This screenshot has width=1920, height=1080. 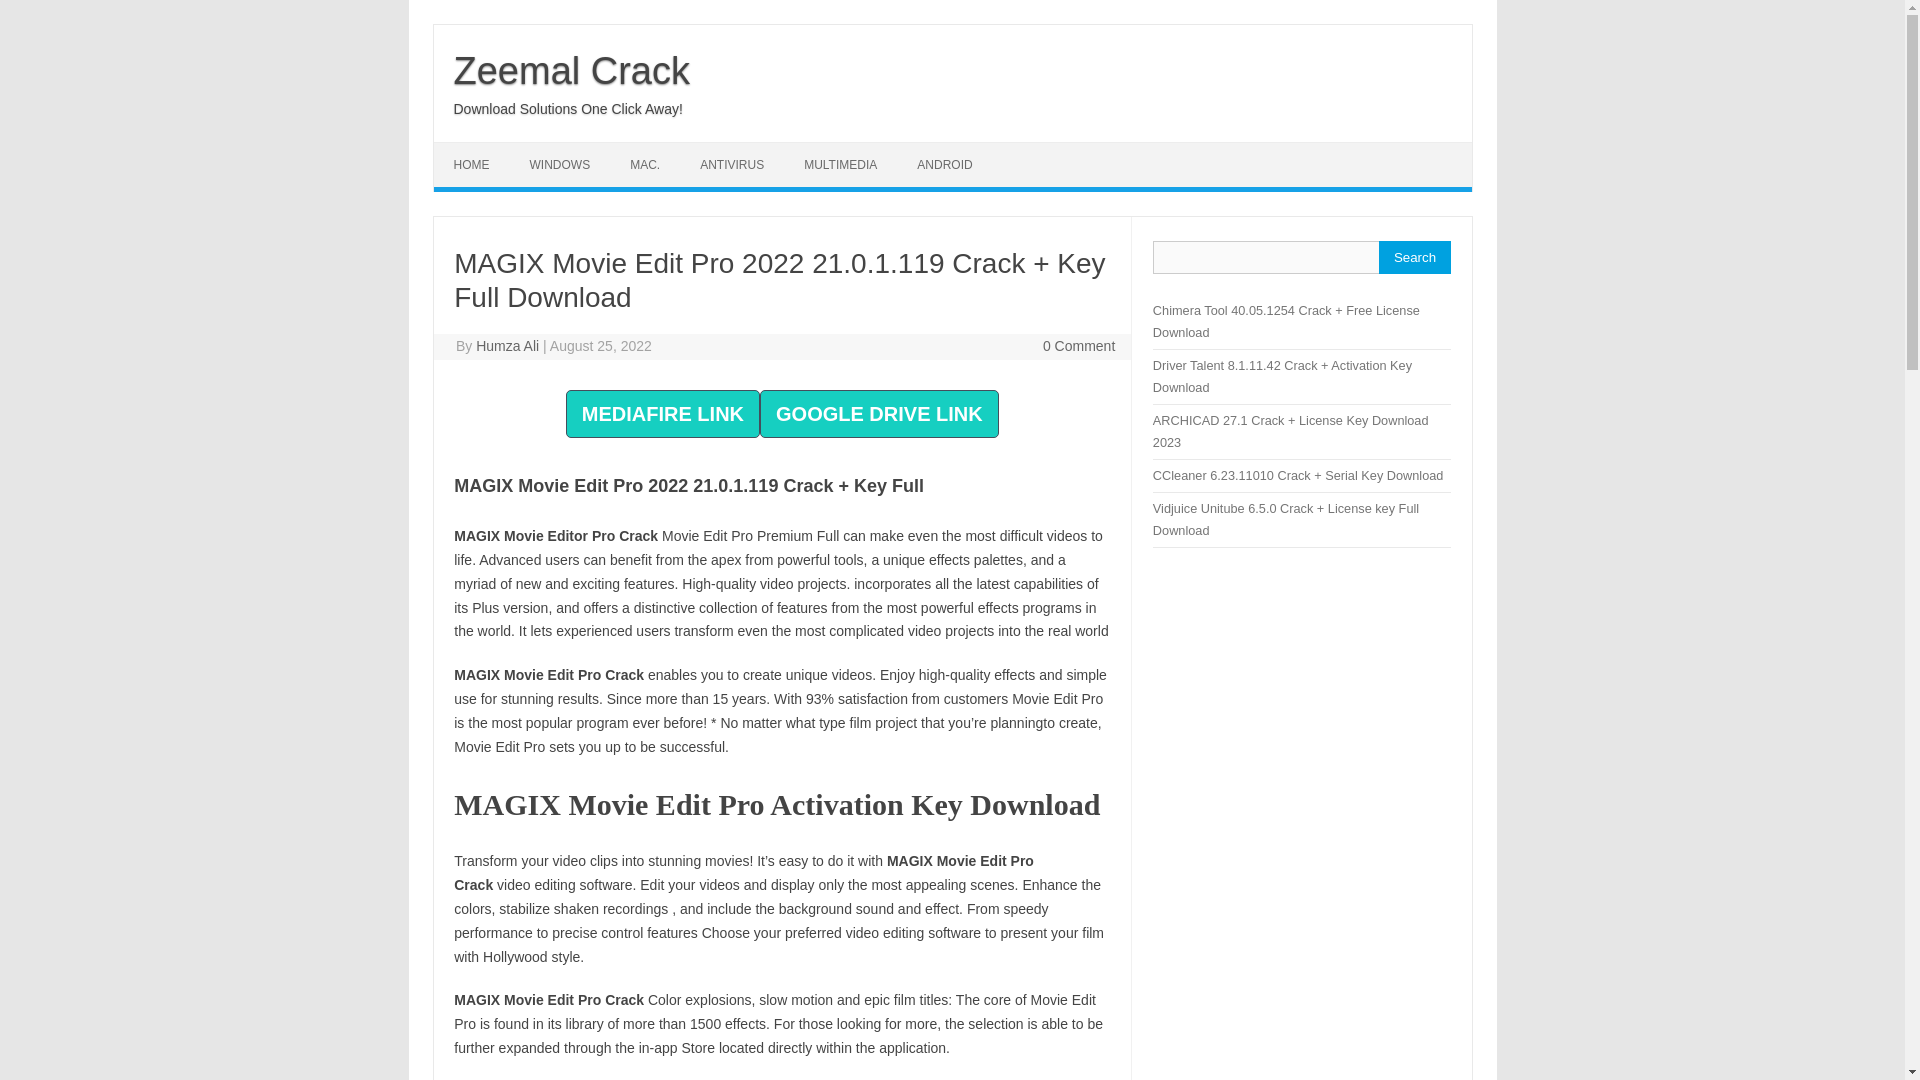 I want to click on Humza Ali, so click(x=508, y=346).